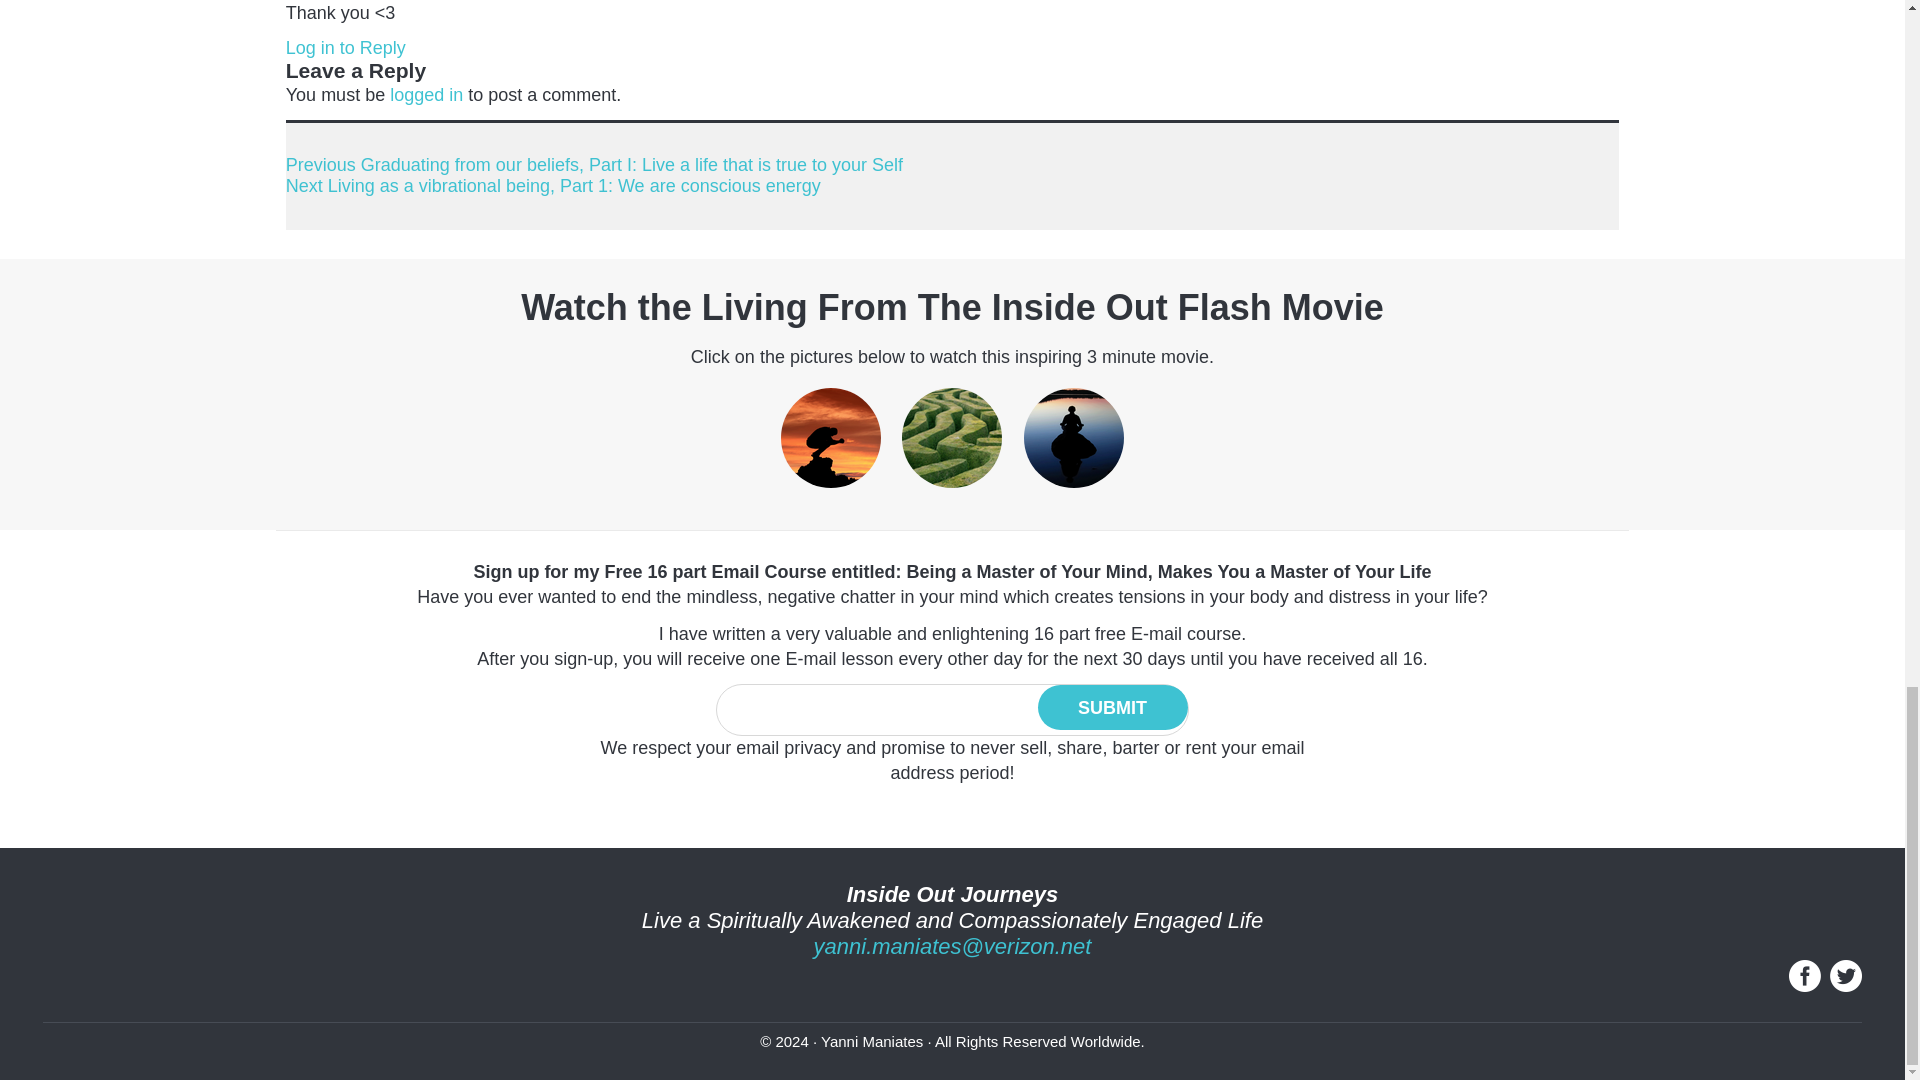 This screenshot has height=1080, width=1920. What do you see at coordinates (1113, 707) in the screenshot?
I see `Submit` at bounding box center [1113, 707].